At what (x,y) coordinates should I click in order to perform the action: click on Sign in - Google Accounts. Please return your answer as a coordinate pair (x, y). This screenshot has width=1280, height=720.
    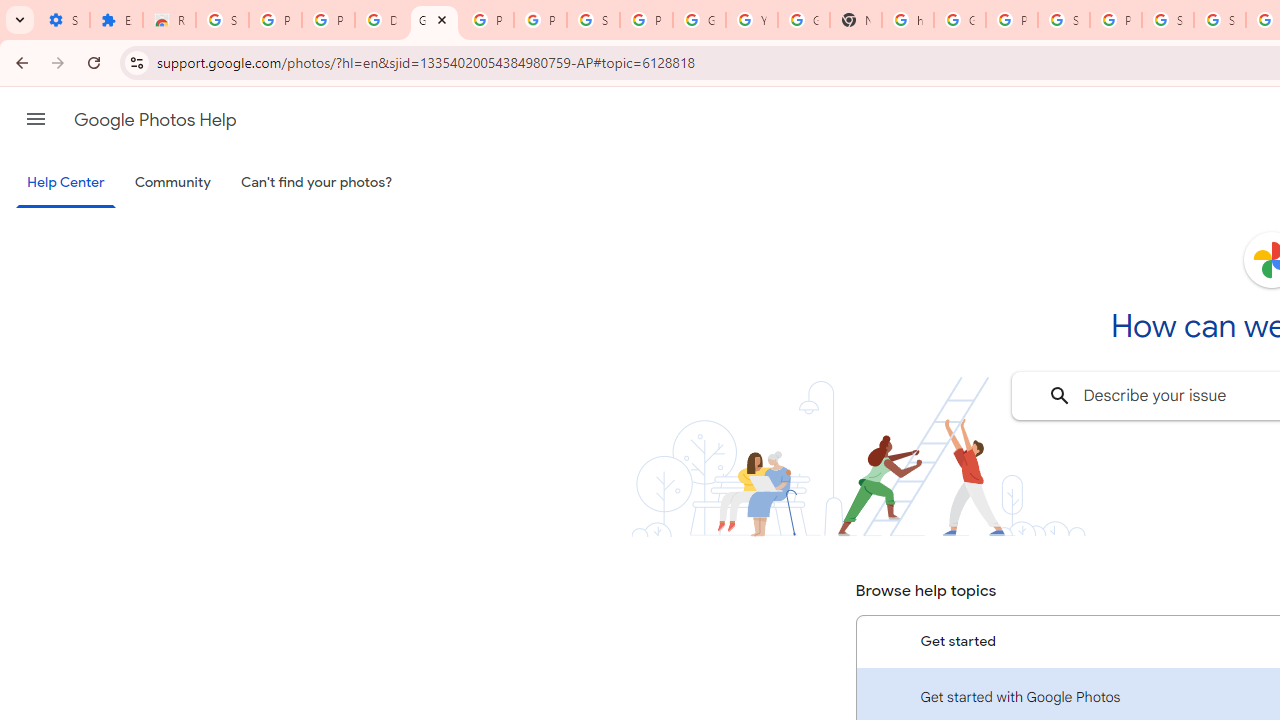
    Looking at the image, I should click on (1220, 20).